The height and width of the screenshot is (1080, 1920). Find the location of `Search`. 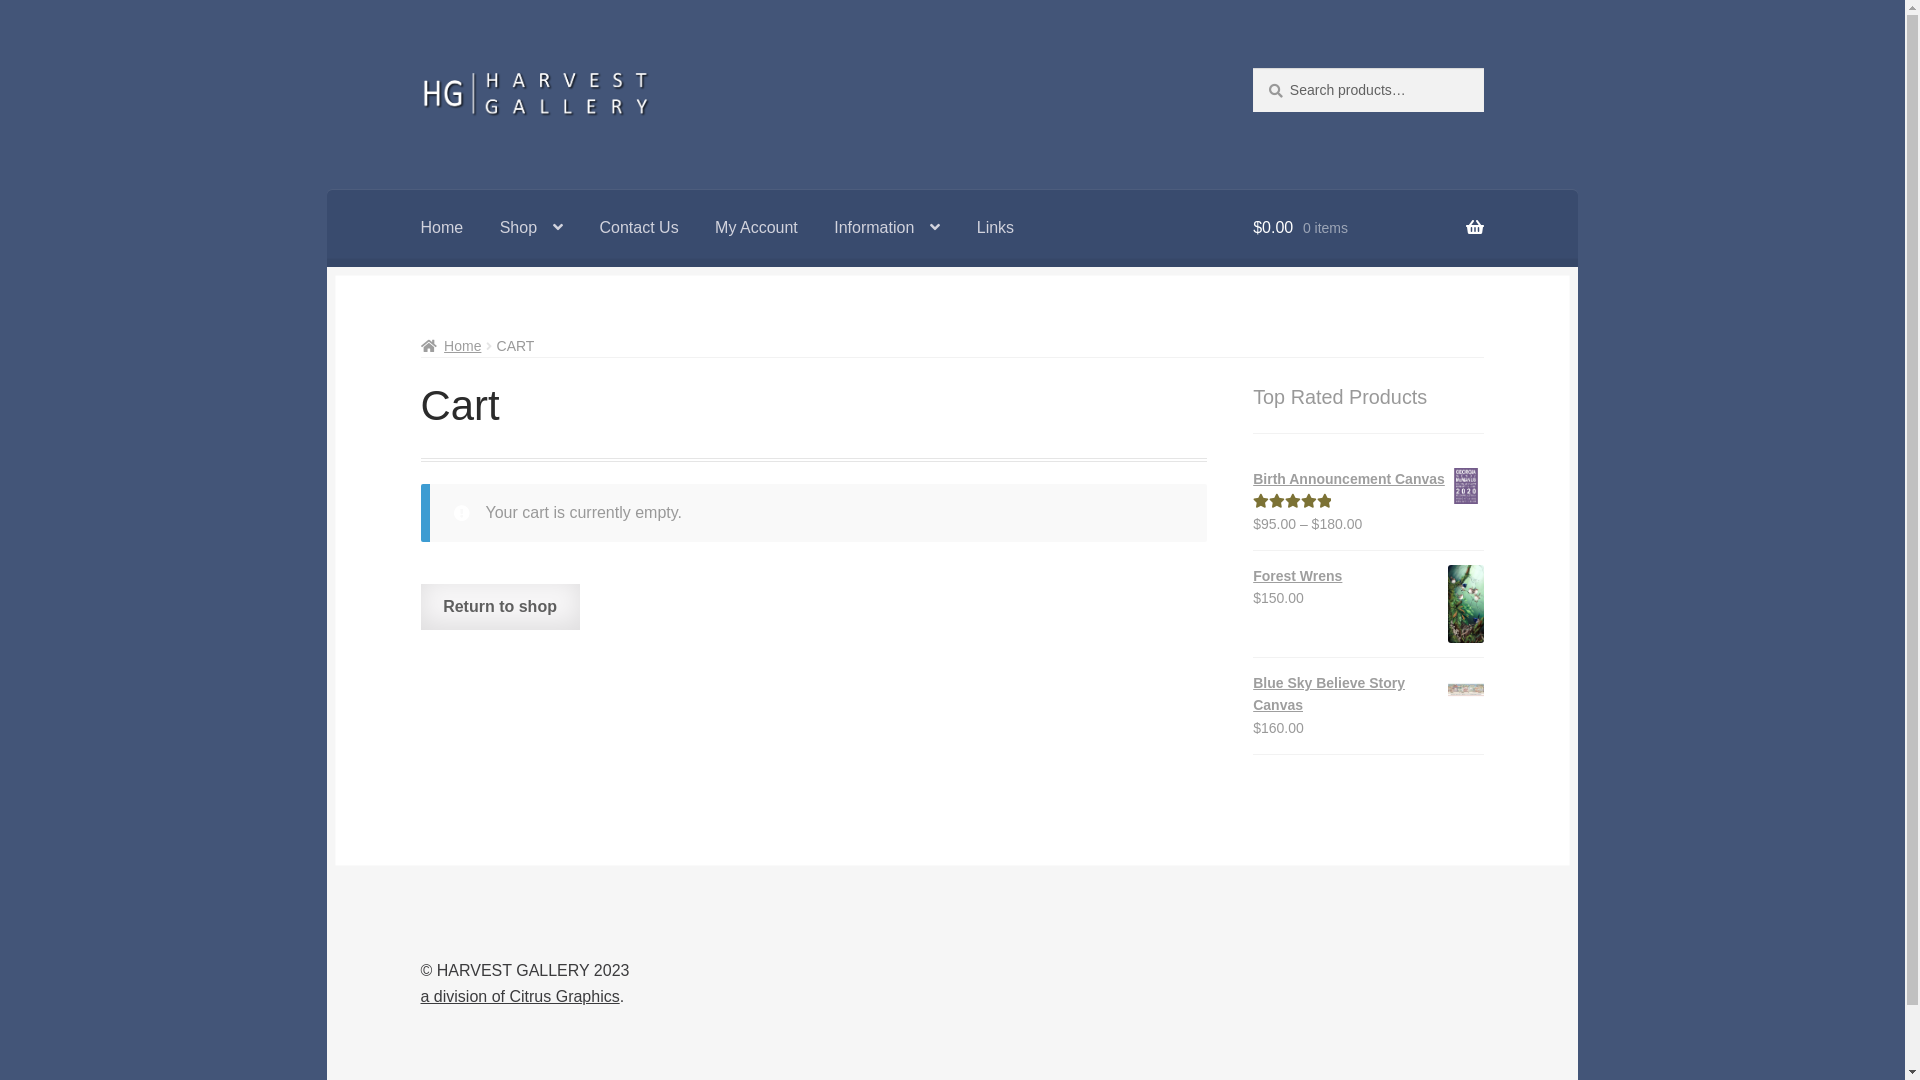

Search is located at coordinates (1252, 68).